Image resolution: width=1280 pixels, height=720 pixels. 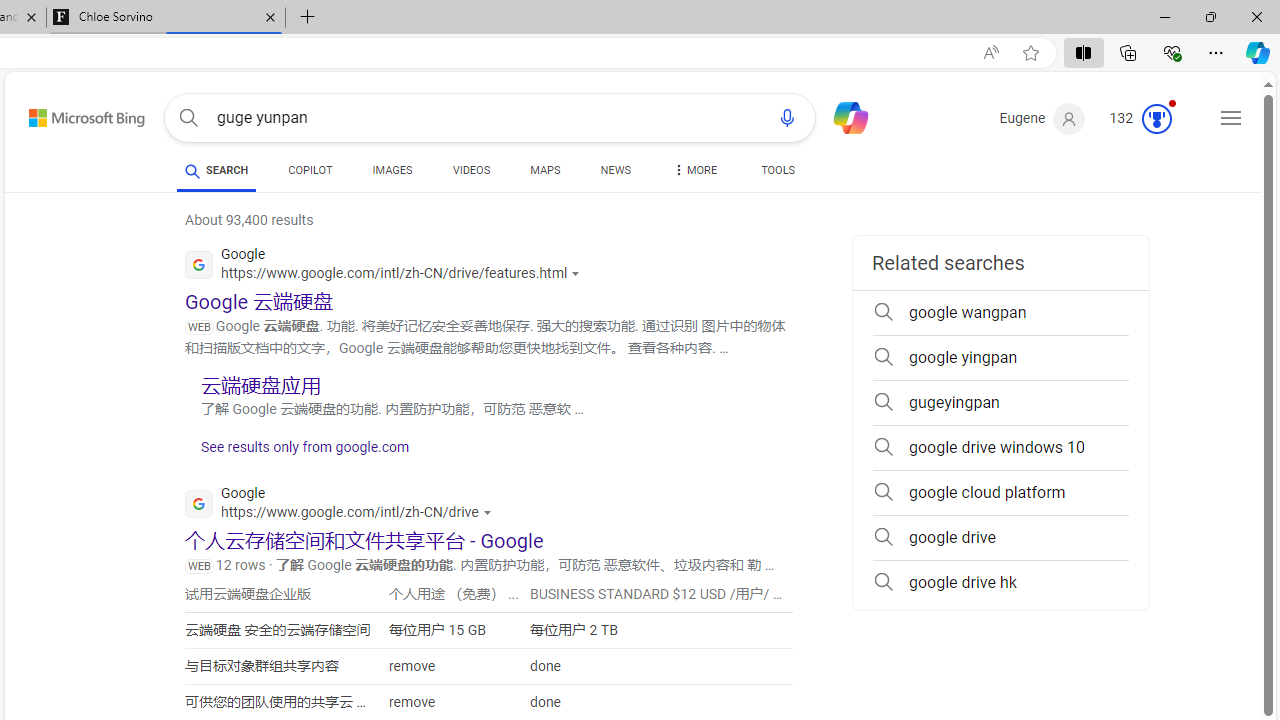 What do you see at coordinates (489, 512) in the screenshot?
I see `Actions for this site` at bounding box center [489, 512].